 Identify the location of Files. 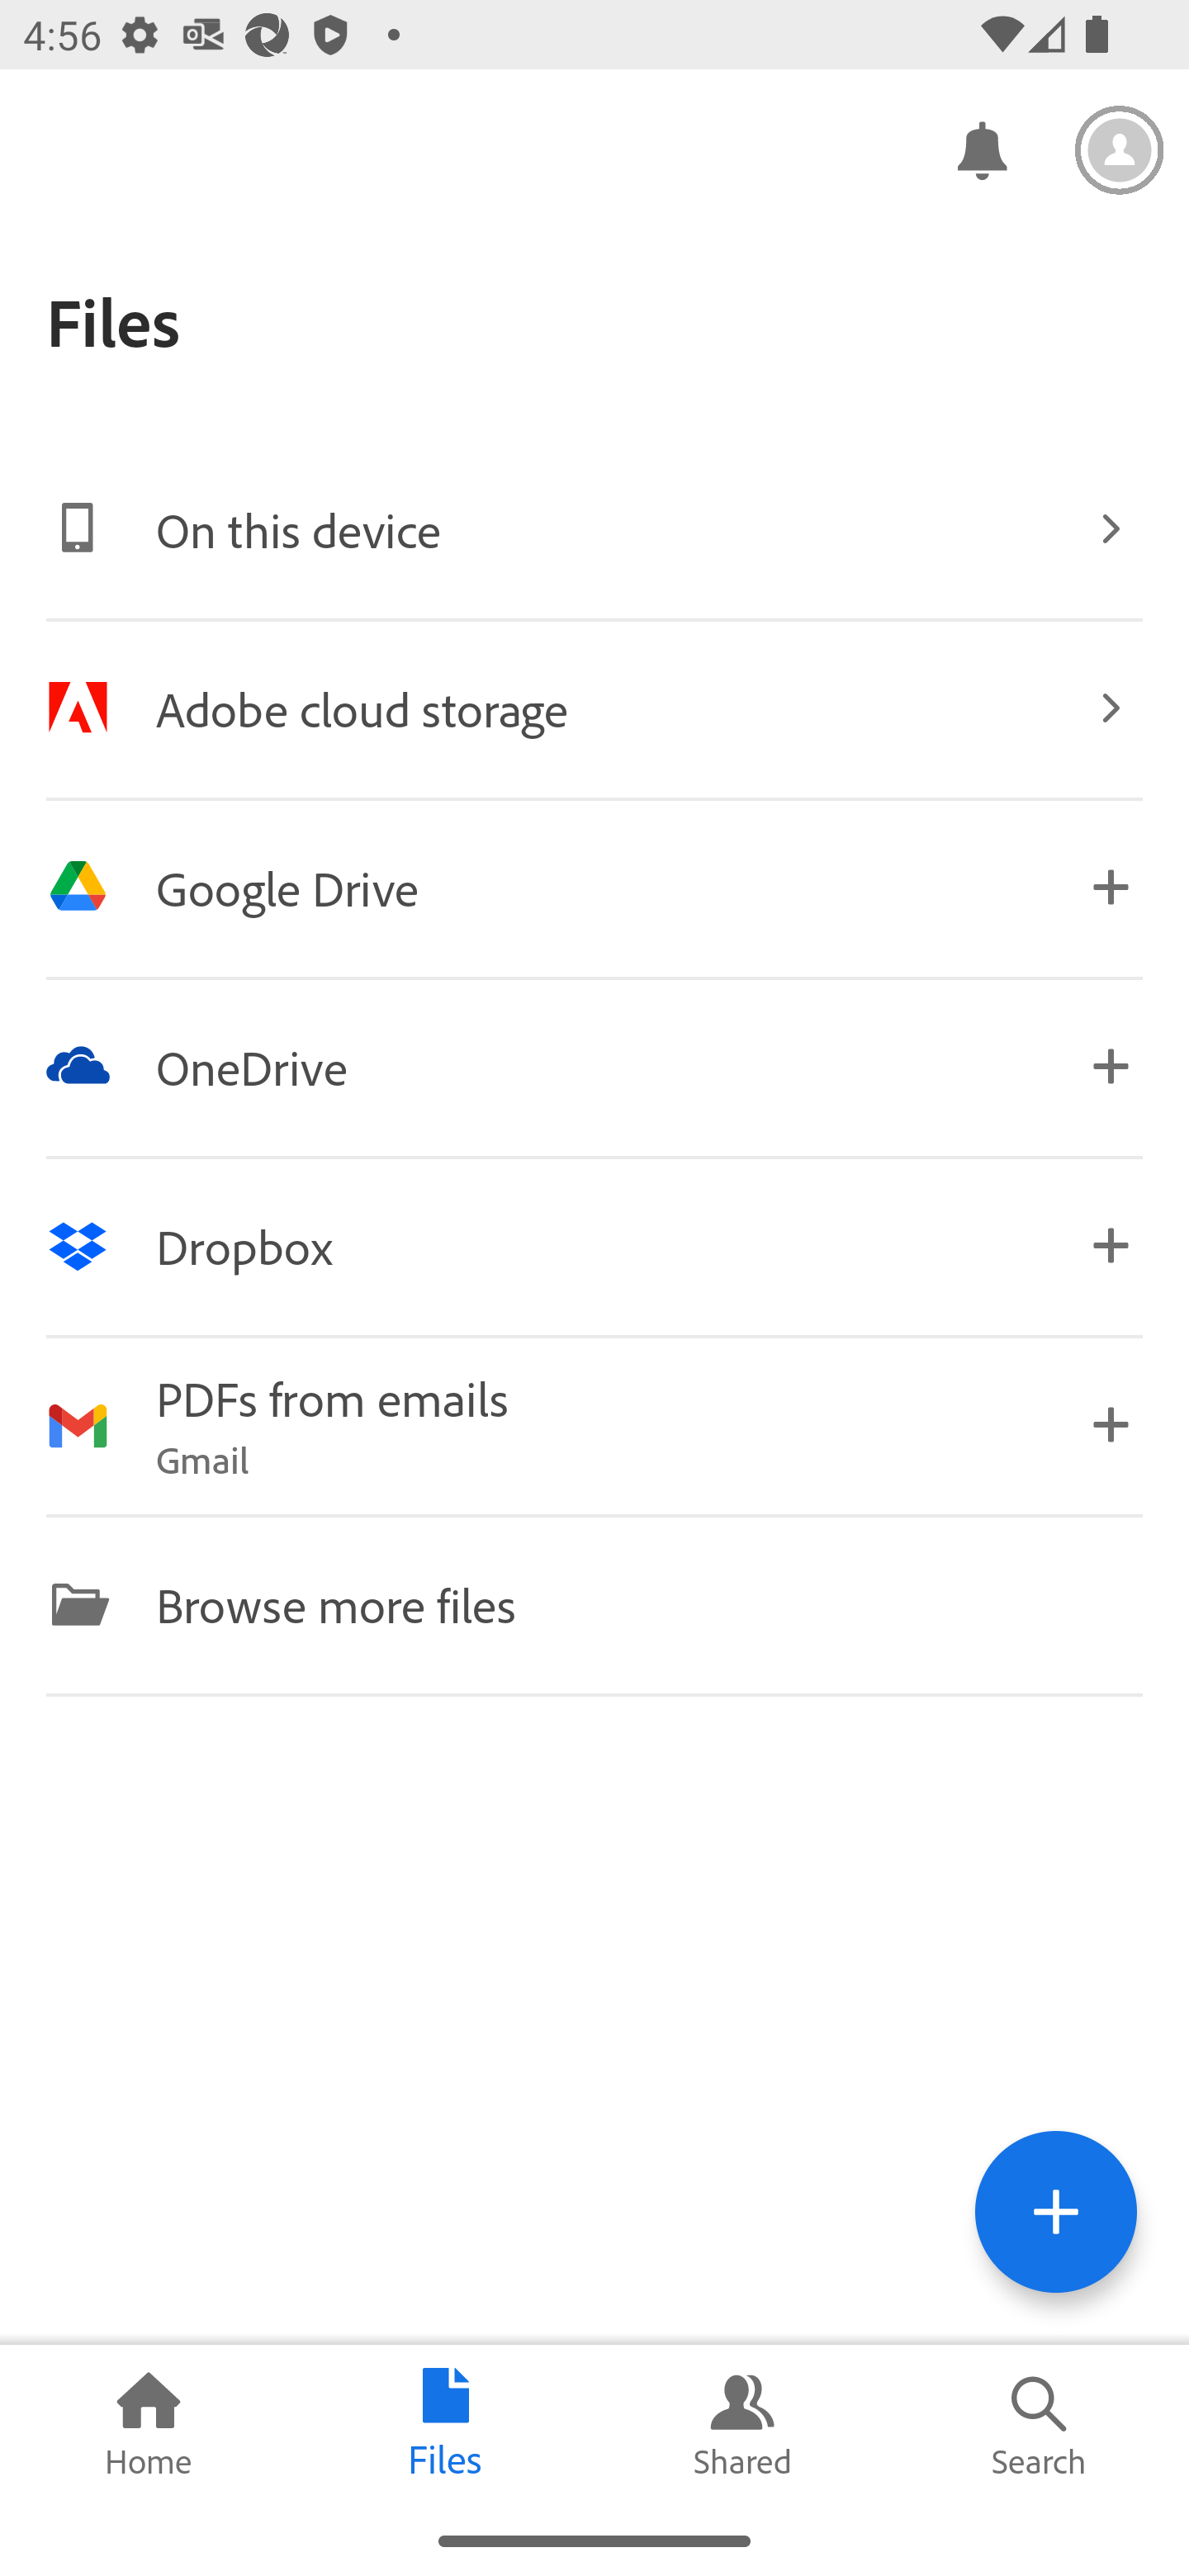
(446, 2425).